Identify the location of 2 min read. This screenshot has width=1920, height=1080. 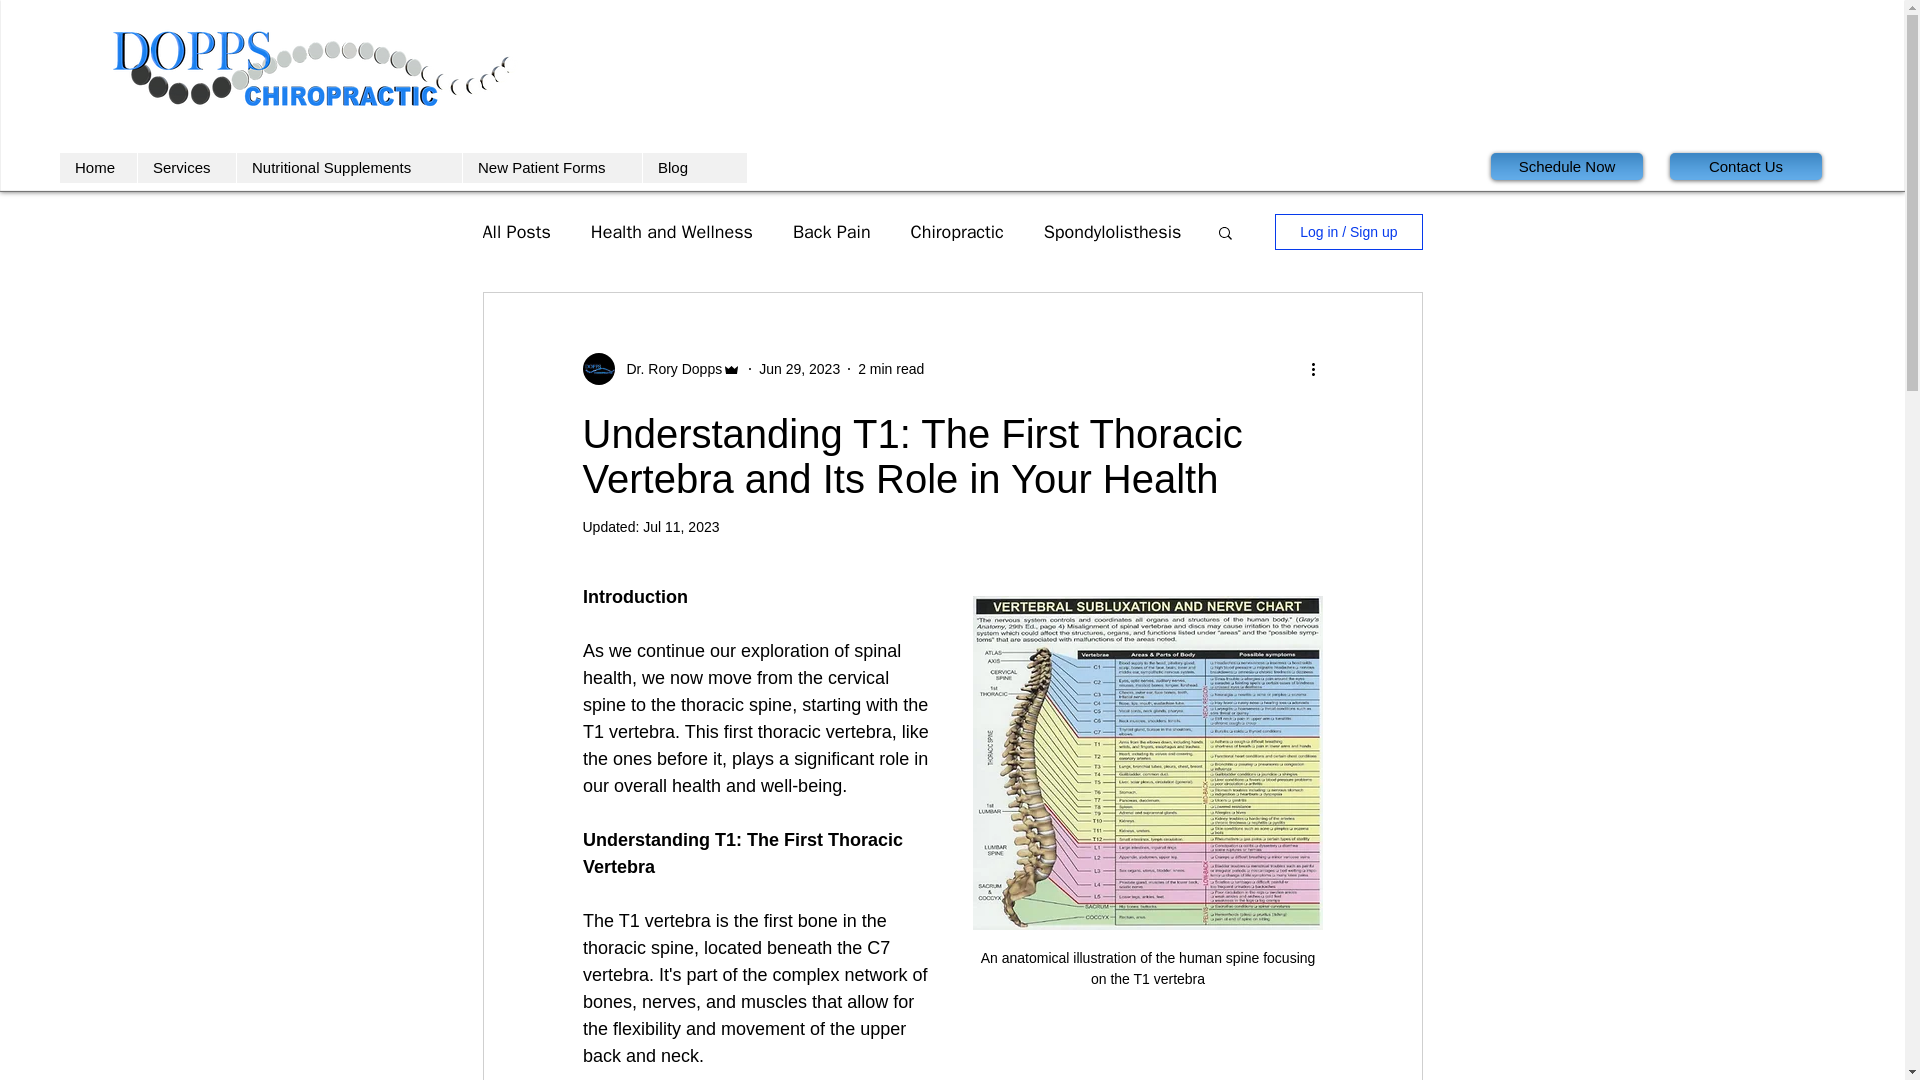
(890, 367).